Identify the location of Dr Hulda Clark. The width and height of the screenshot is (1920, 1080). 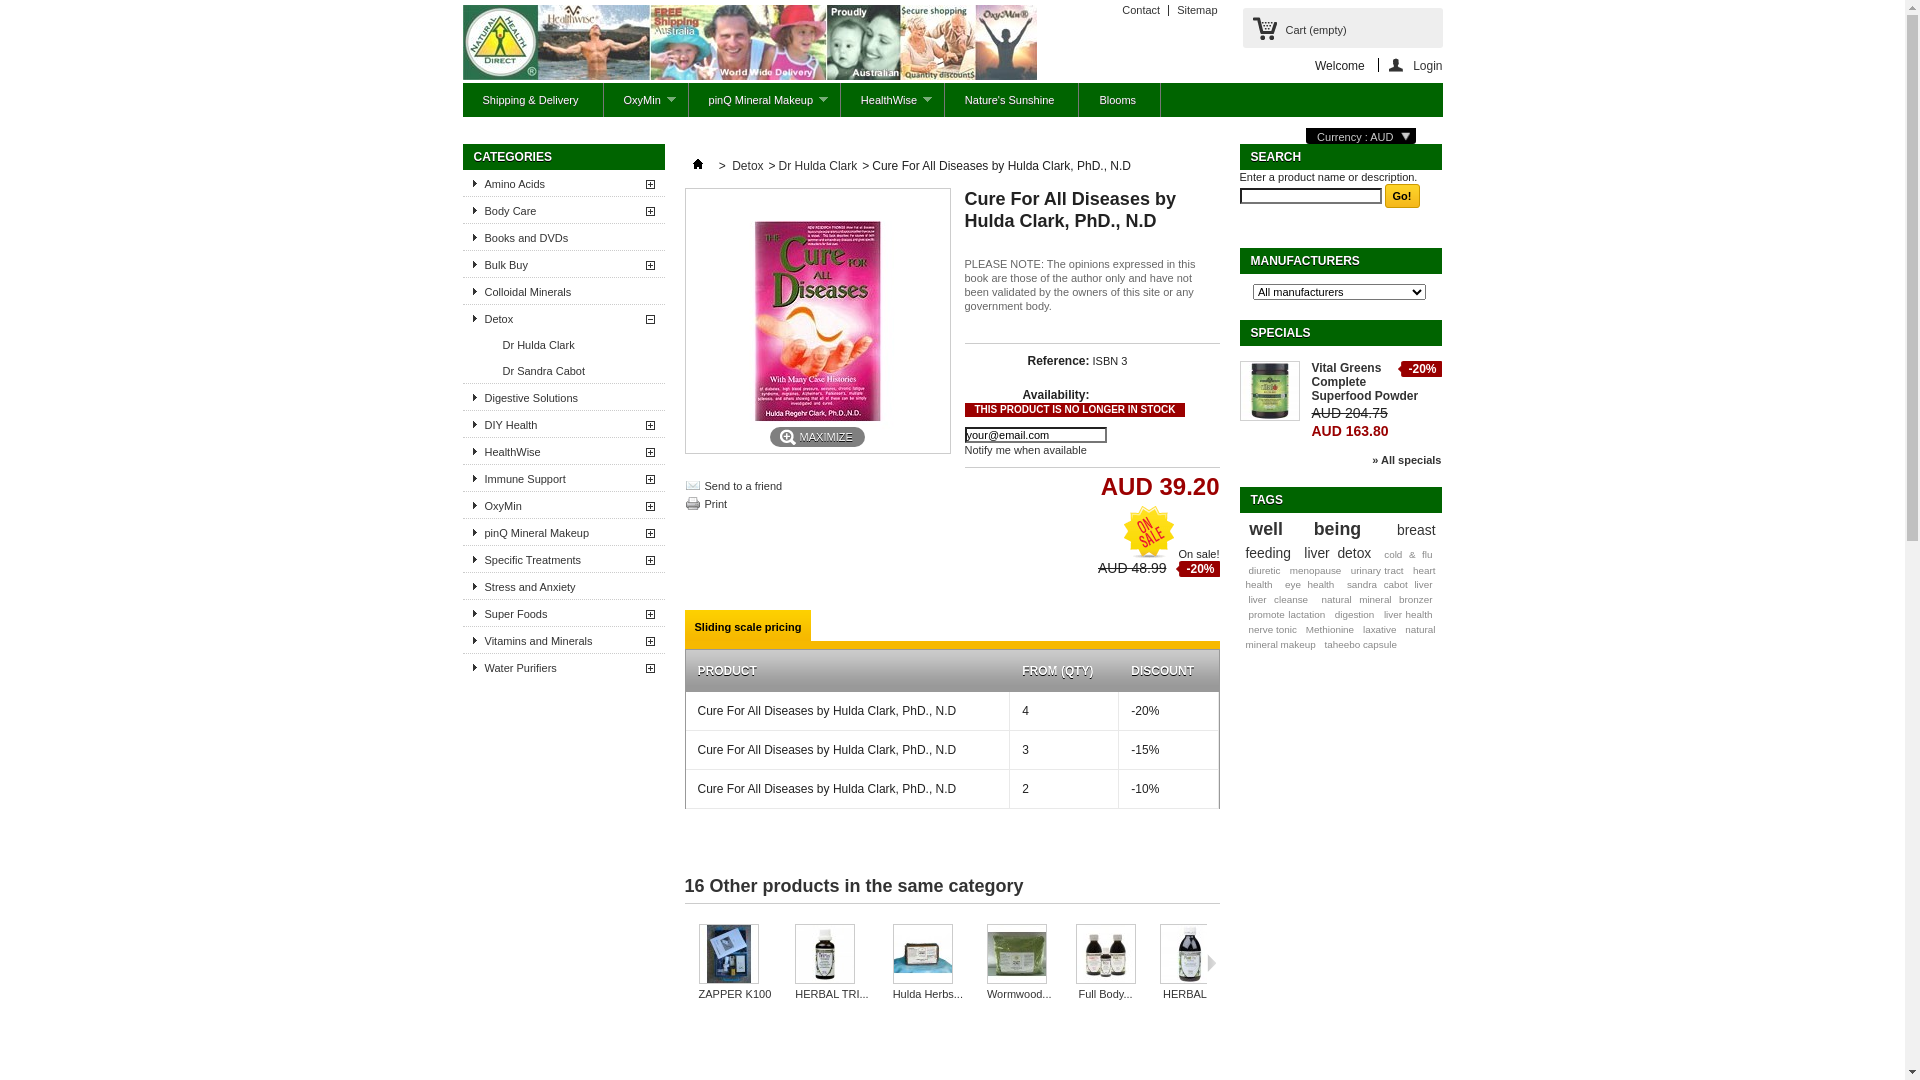
(583, 344).